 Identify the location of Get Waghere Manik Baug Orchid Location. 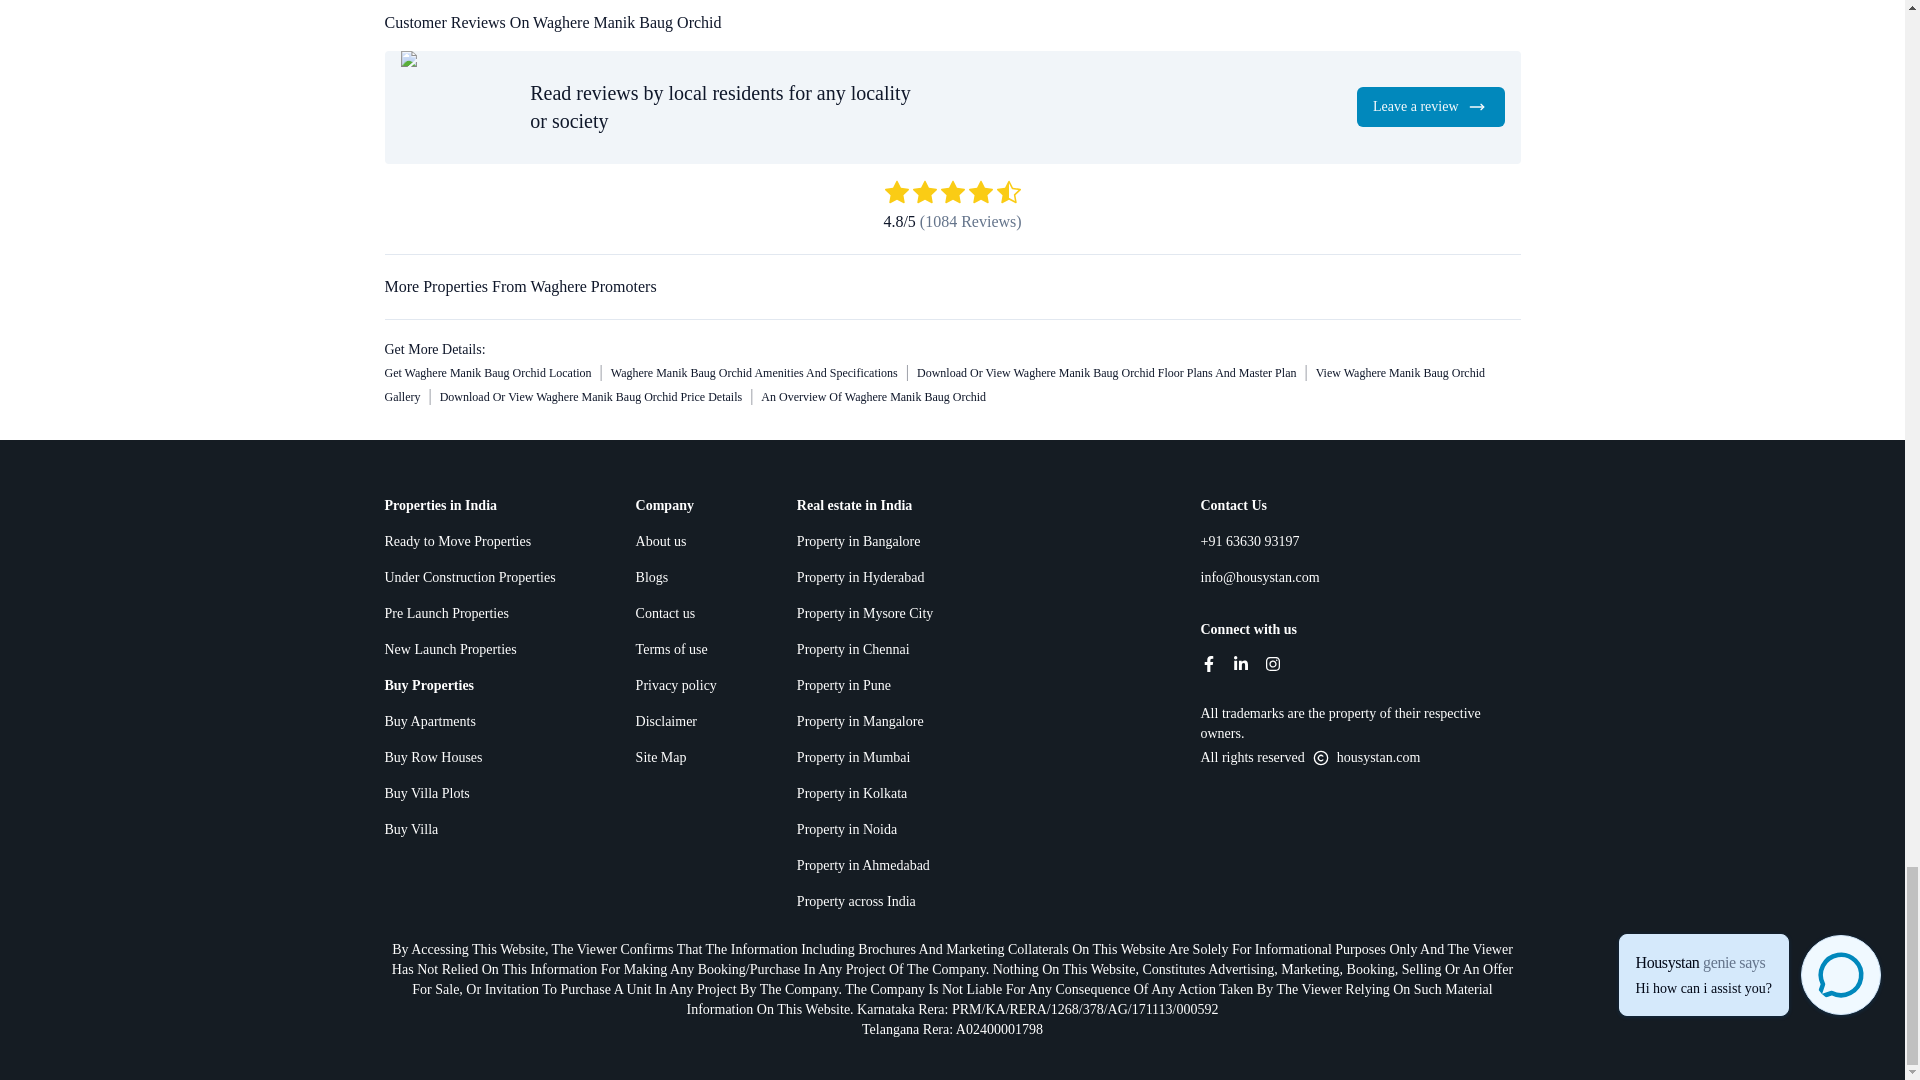
(488, 373).